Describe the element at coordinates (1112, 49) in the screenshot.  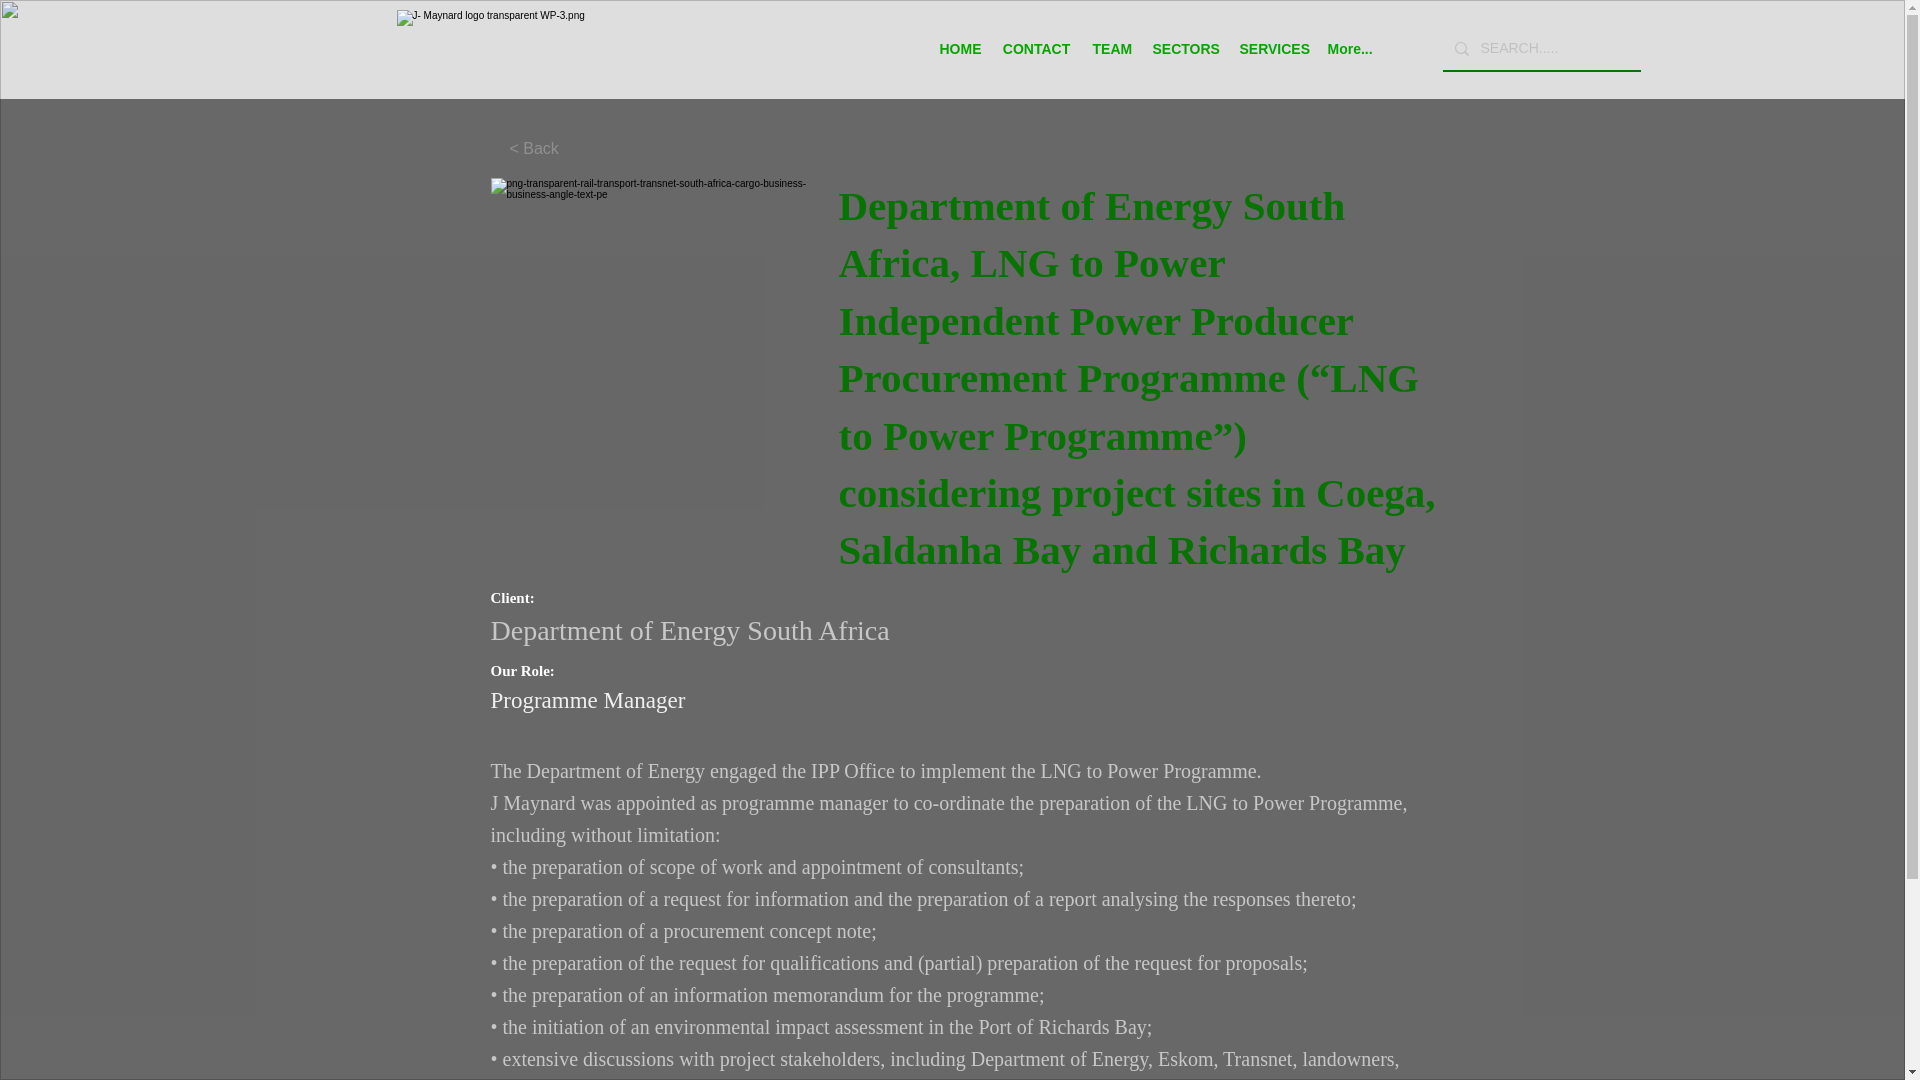
I see `TEAM` at that location.